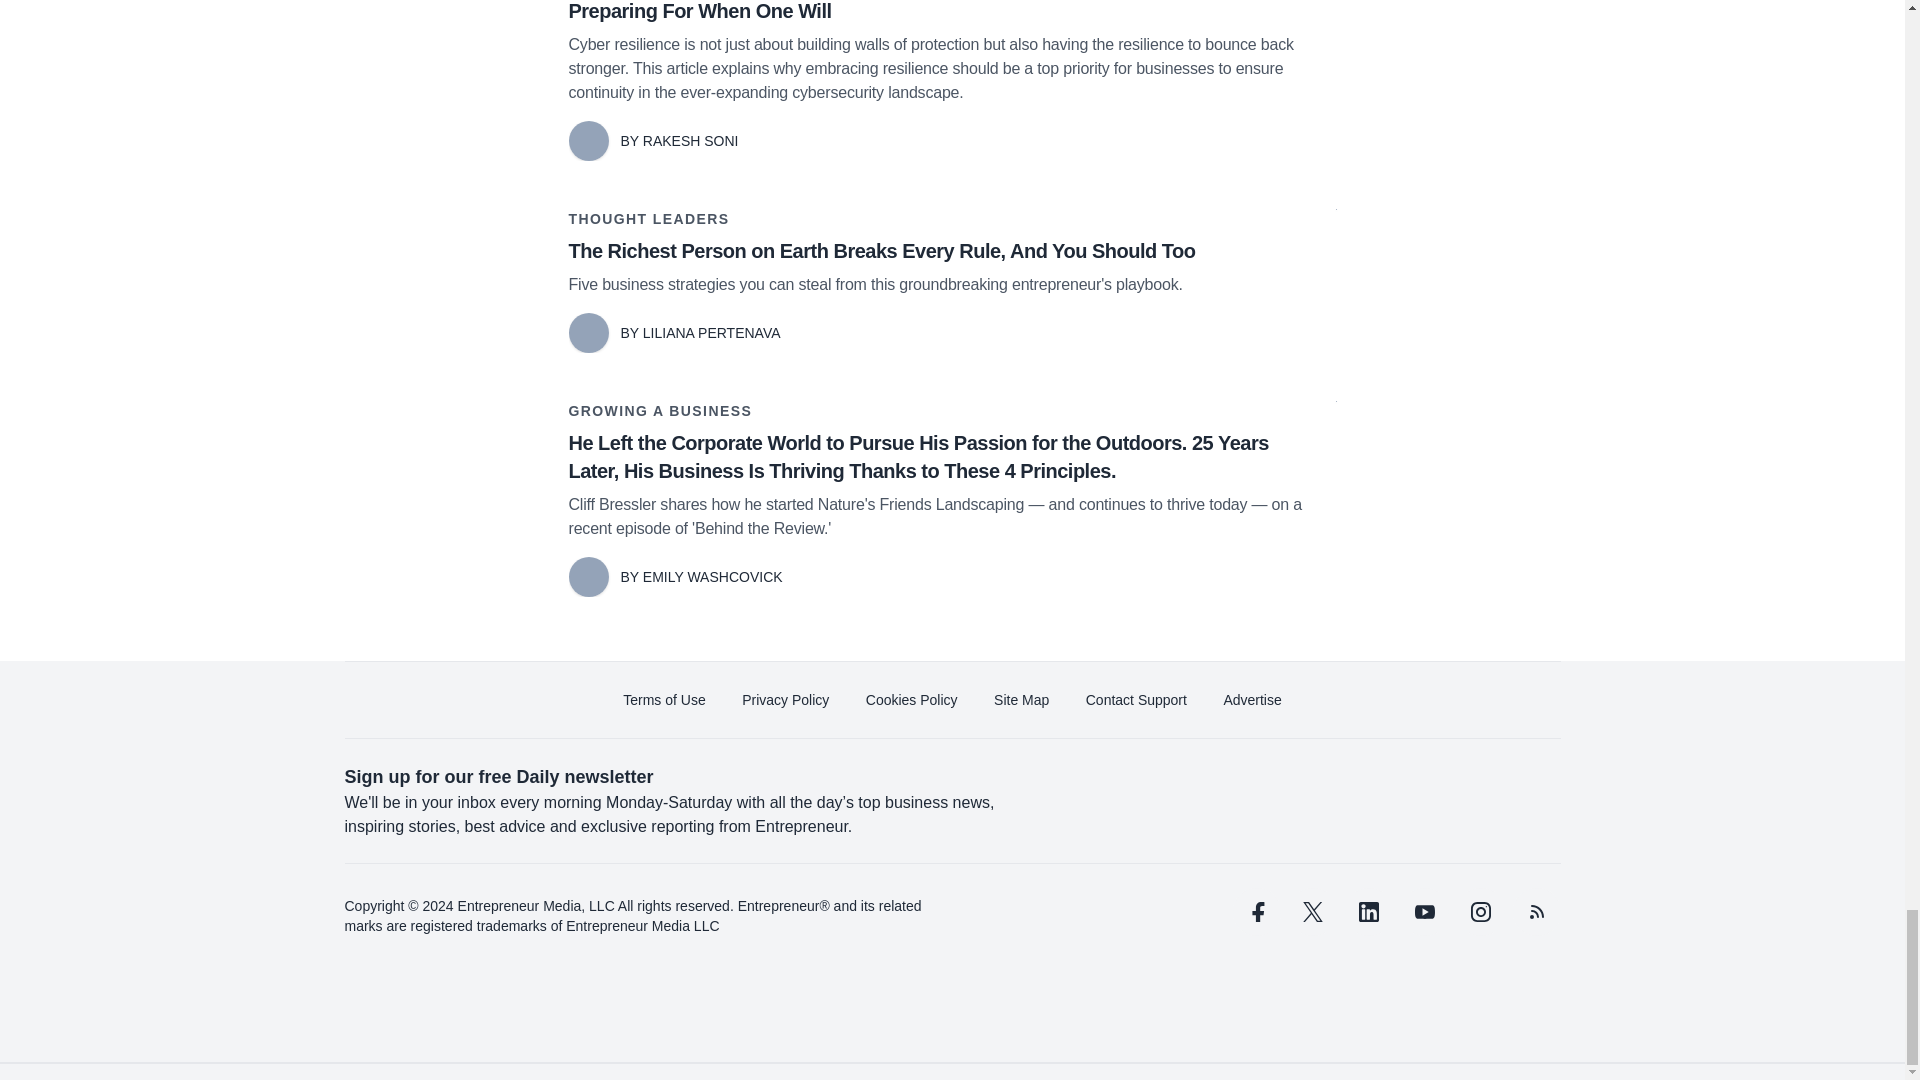 This screenshot has width=1920, height=1080. I want to click on twitter, so click(1312, 912).